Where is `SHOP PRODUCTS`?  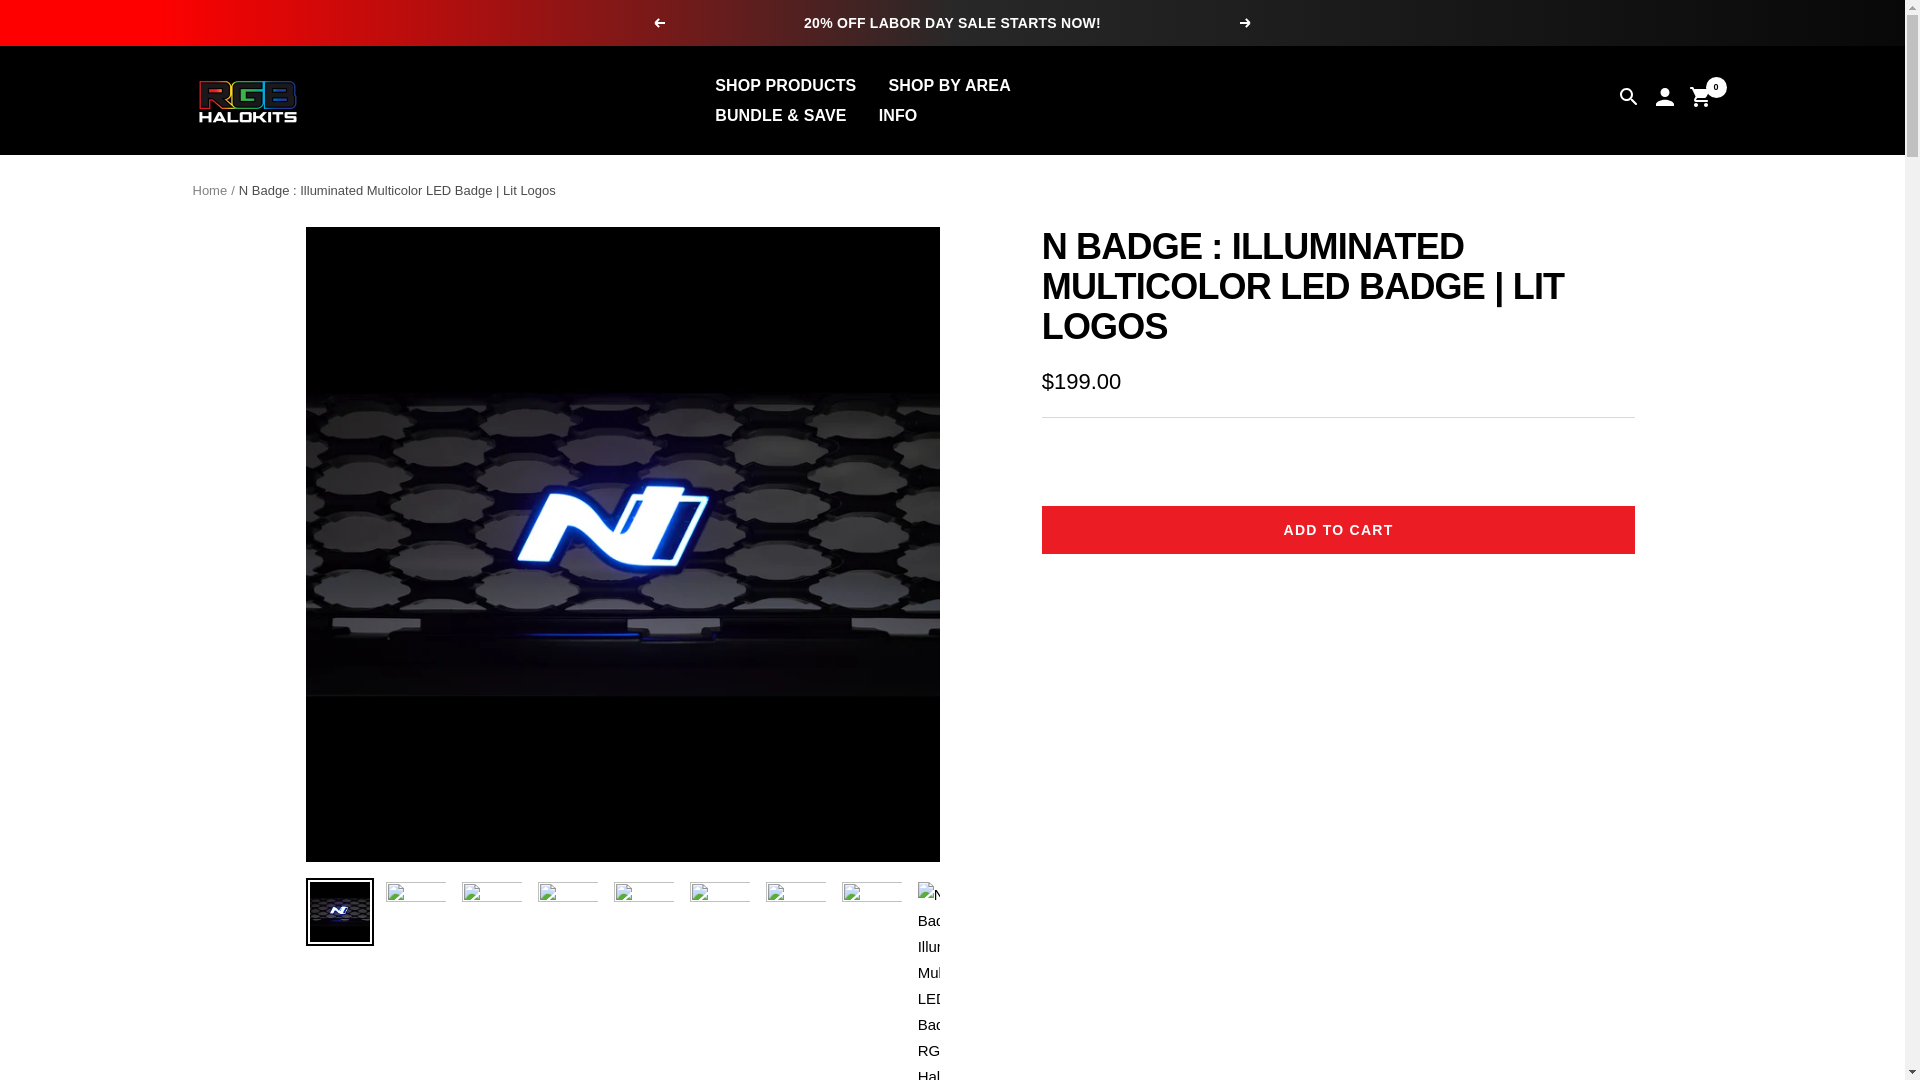
SHOP PRODUCTS is located at coordinates (785, 84).